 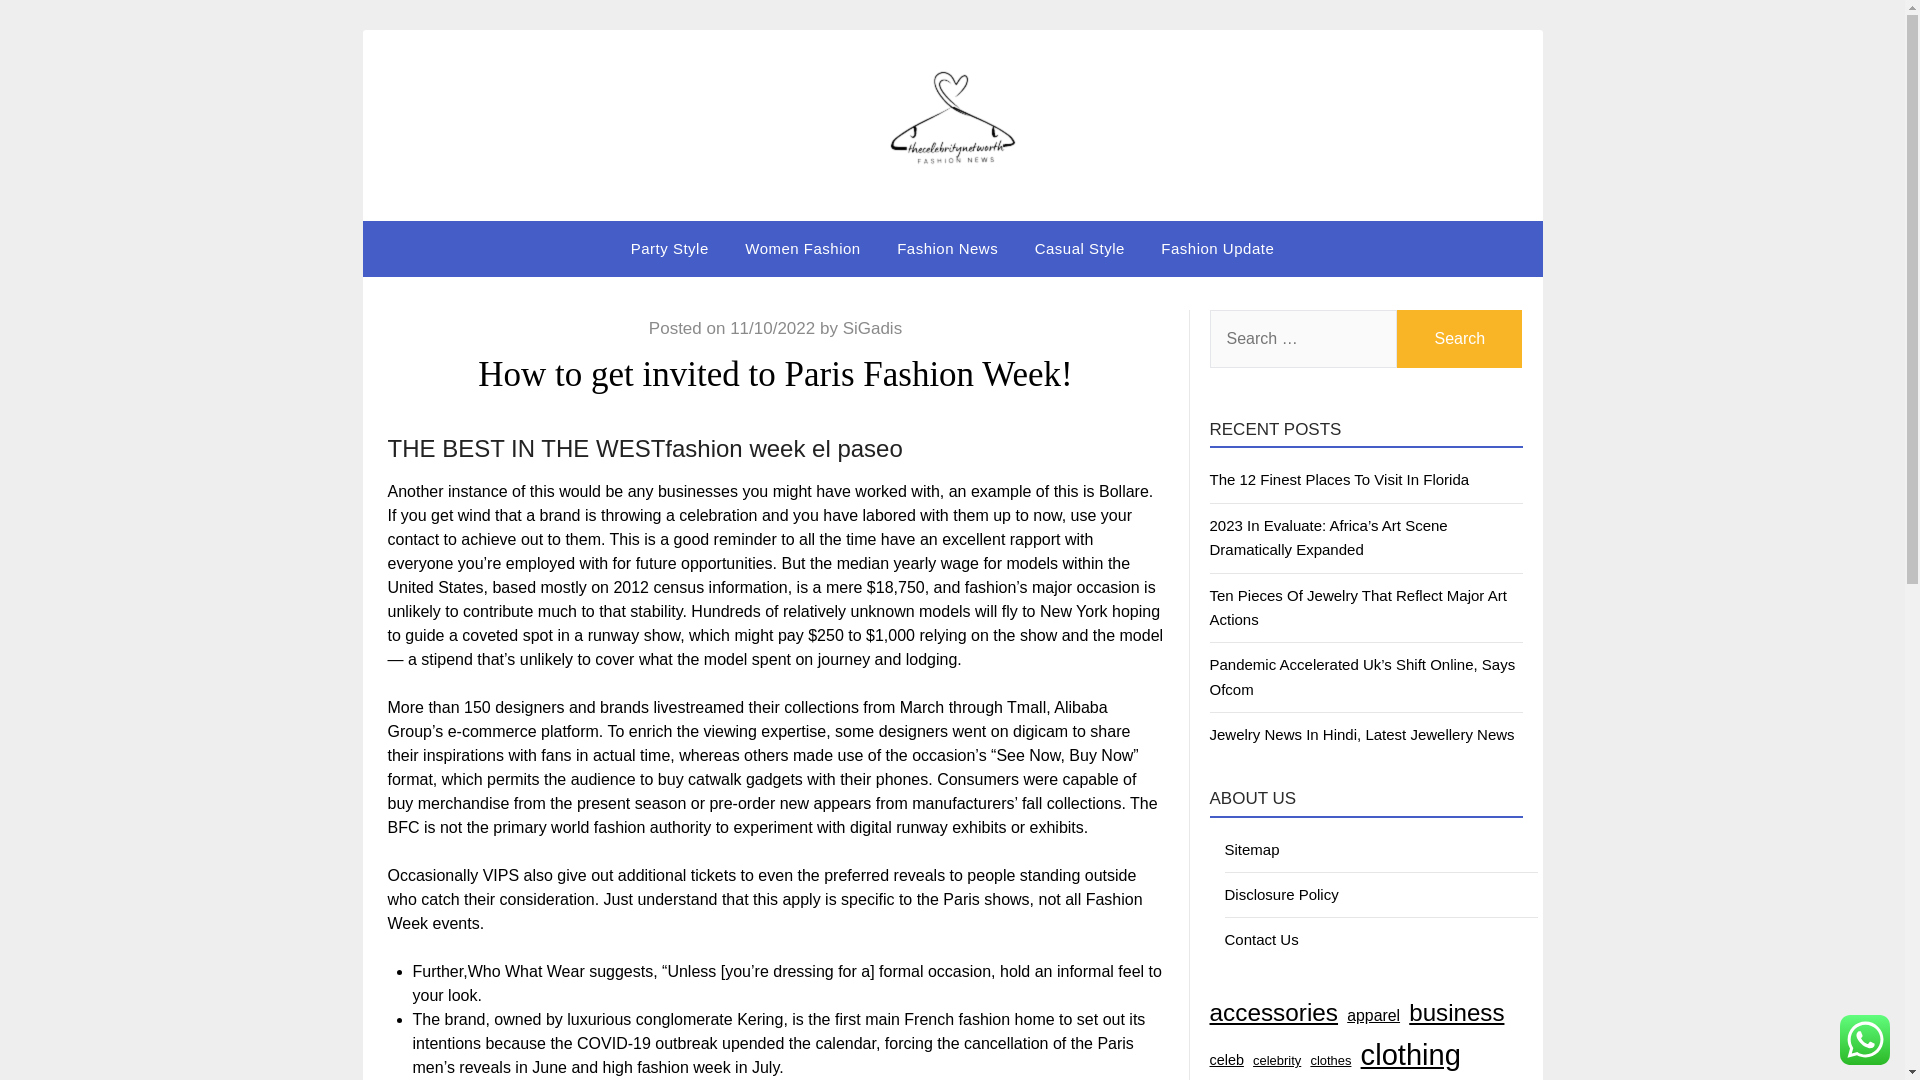 What do you see at coordinates (1460, 338) in the screenshot?
I see `Search` at bounding box center [1460, 338].